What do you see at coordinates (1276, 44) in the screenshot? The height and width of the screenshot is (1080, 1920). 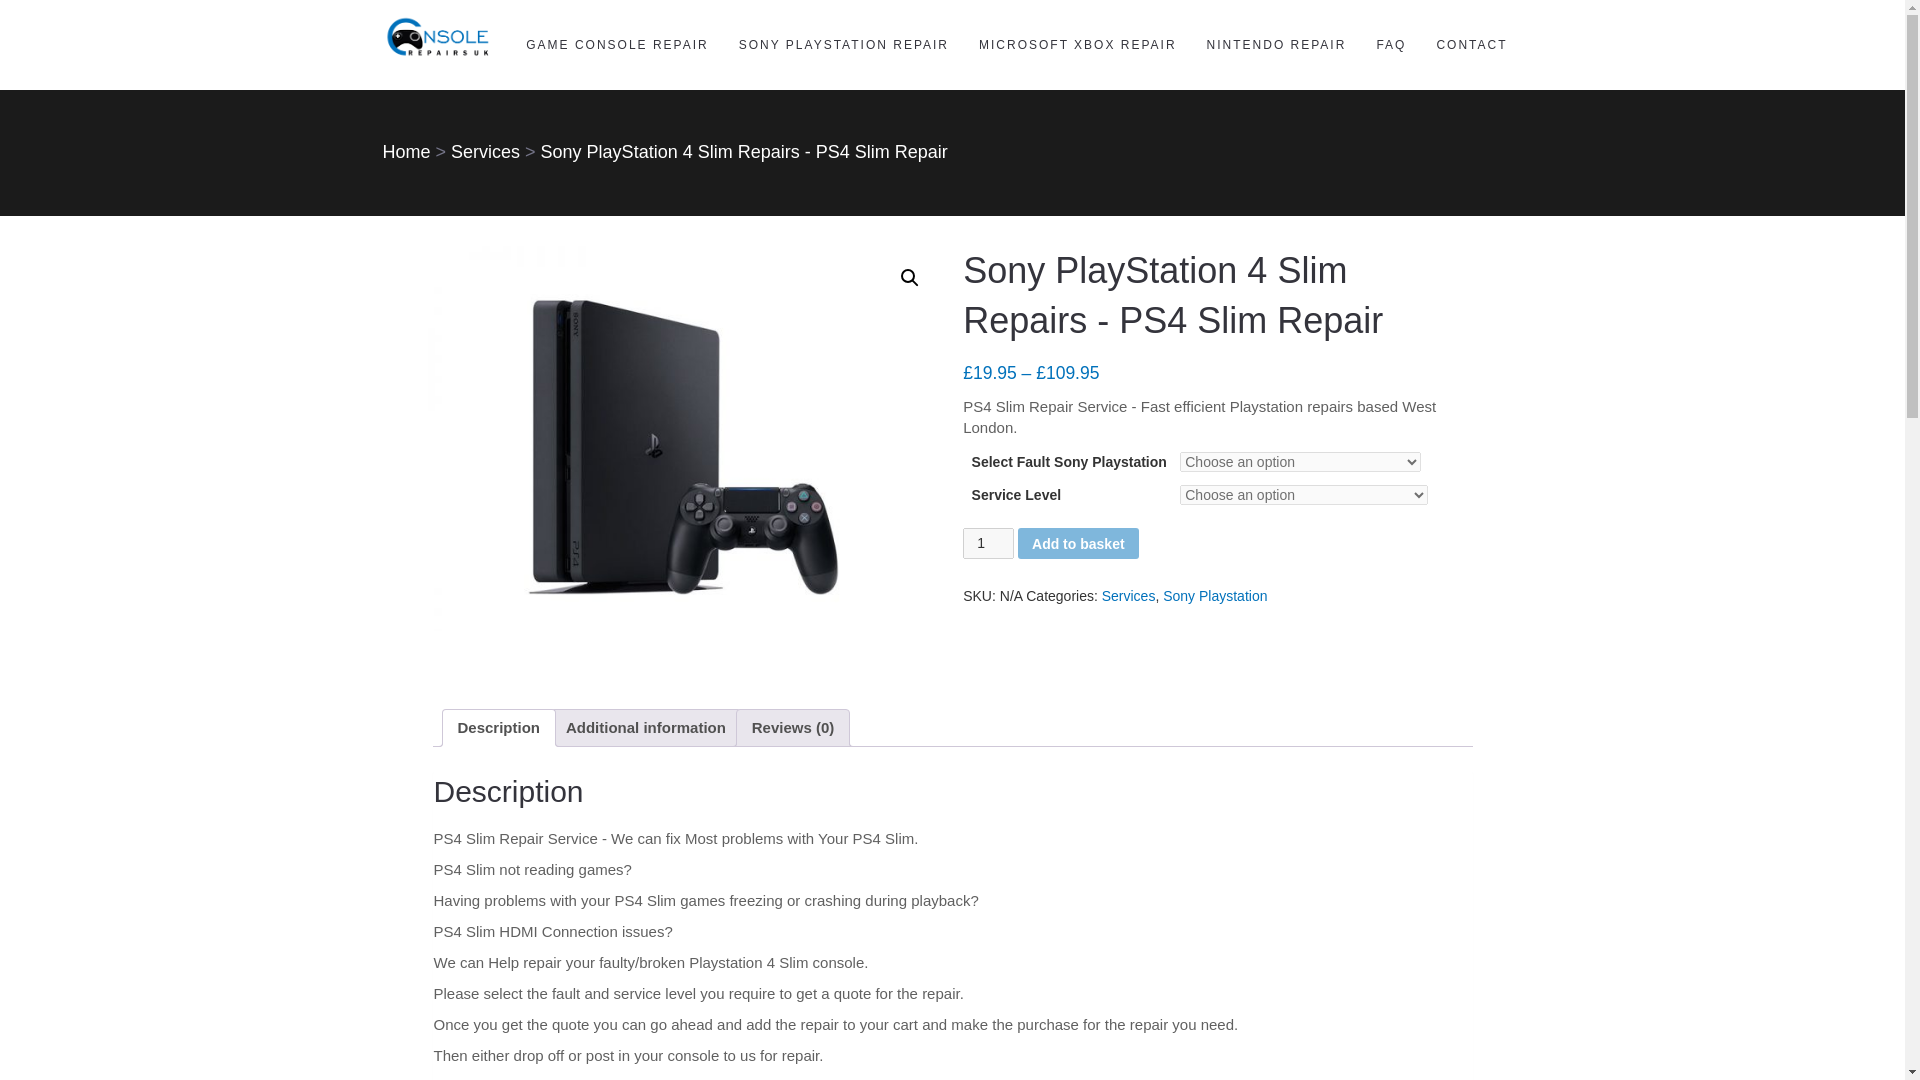 I see `NINTENDO REPAIR` at bounding box center [1276, 44].